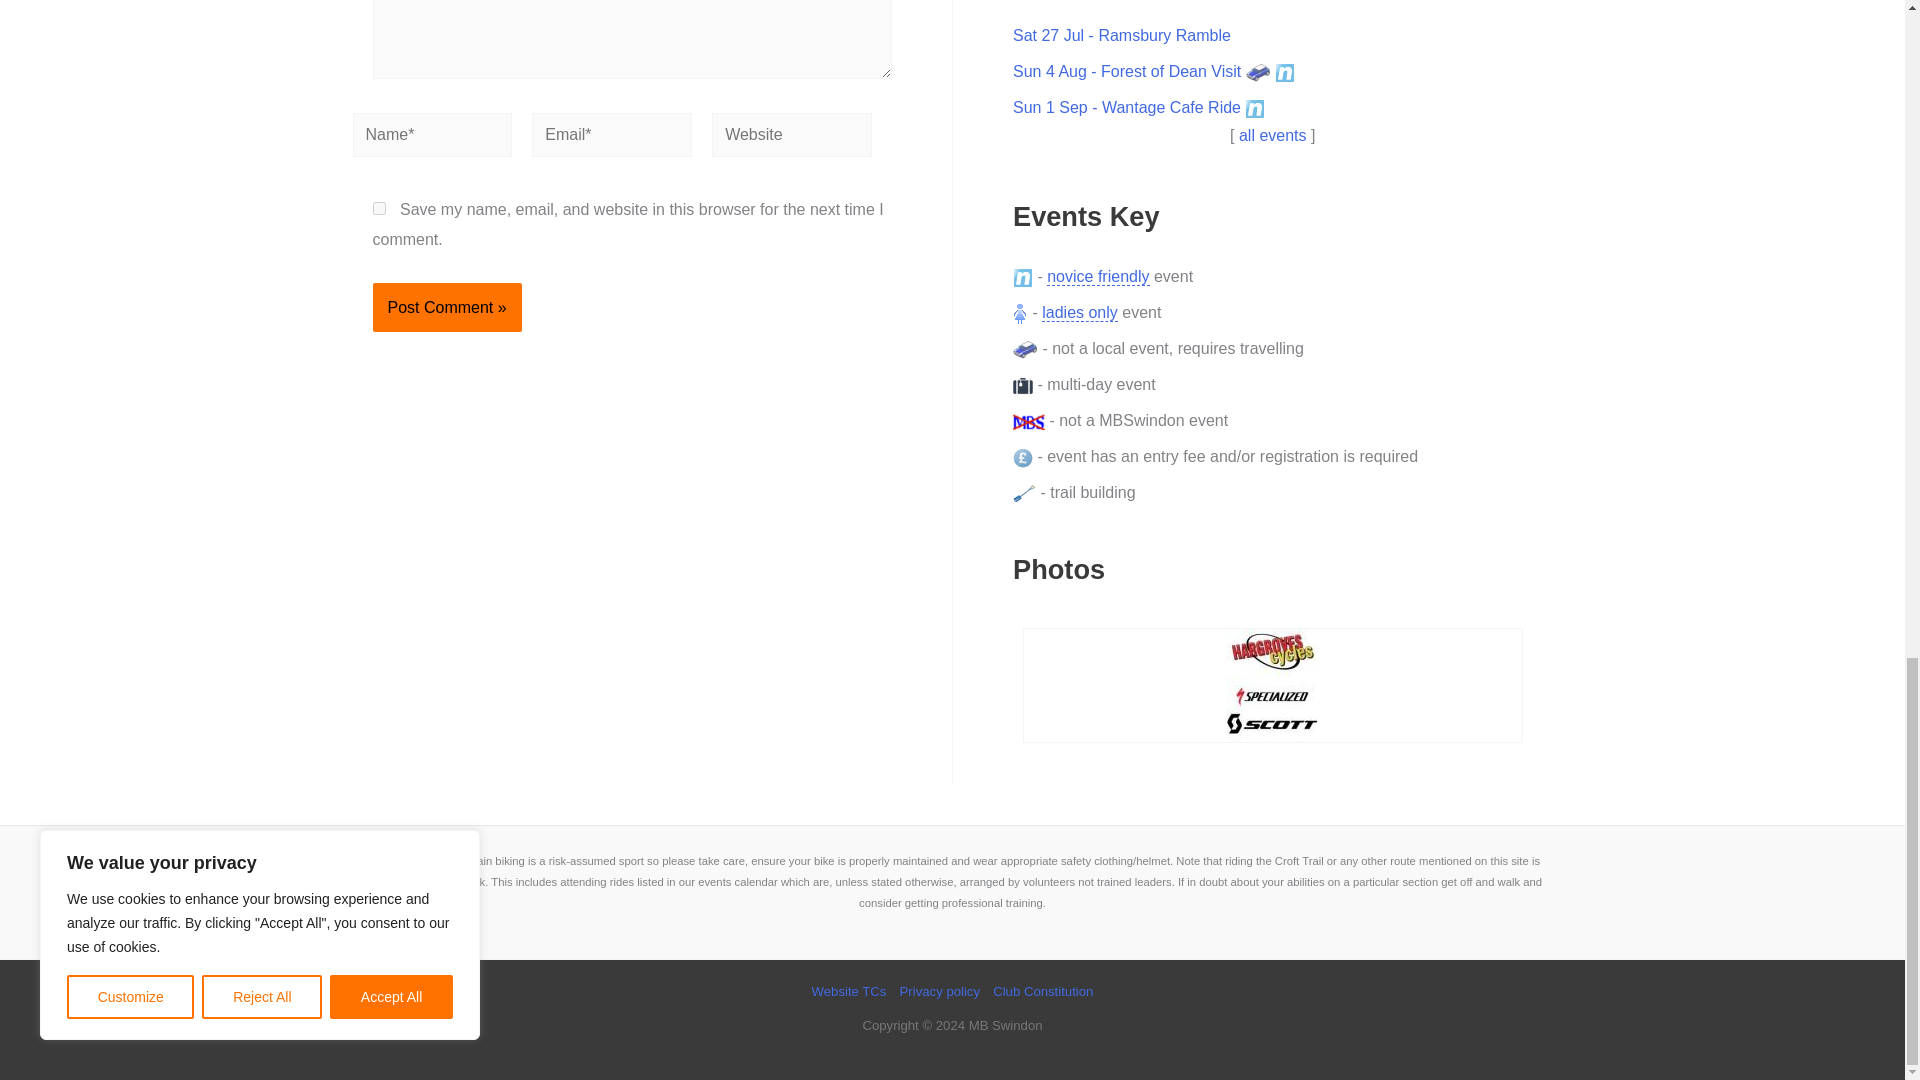  What do you see at coordinates (378, 208) in the screenshot?
I see `yes` at bounding box center [378, 208].